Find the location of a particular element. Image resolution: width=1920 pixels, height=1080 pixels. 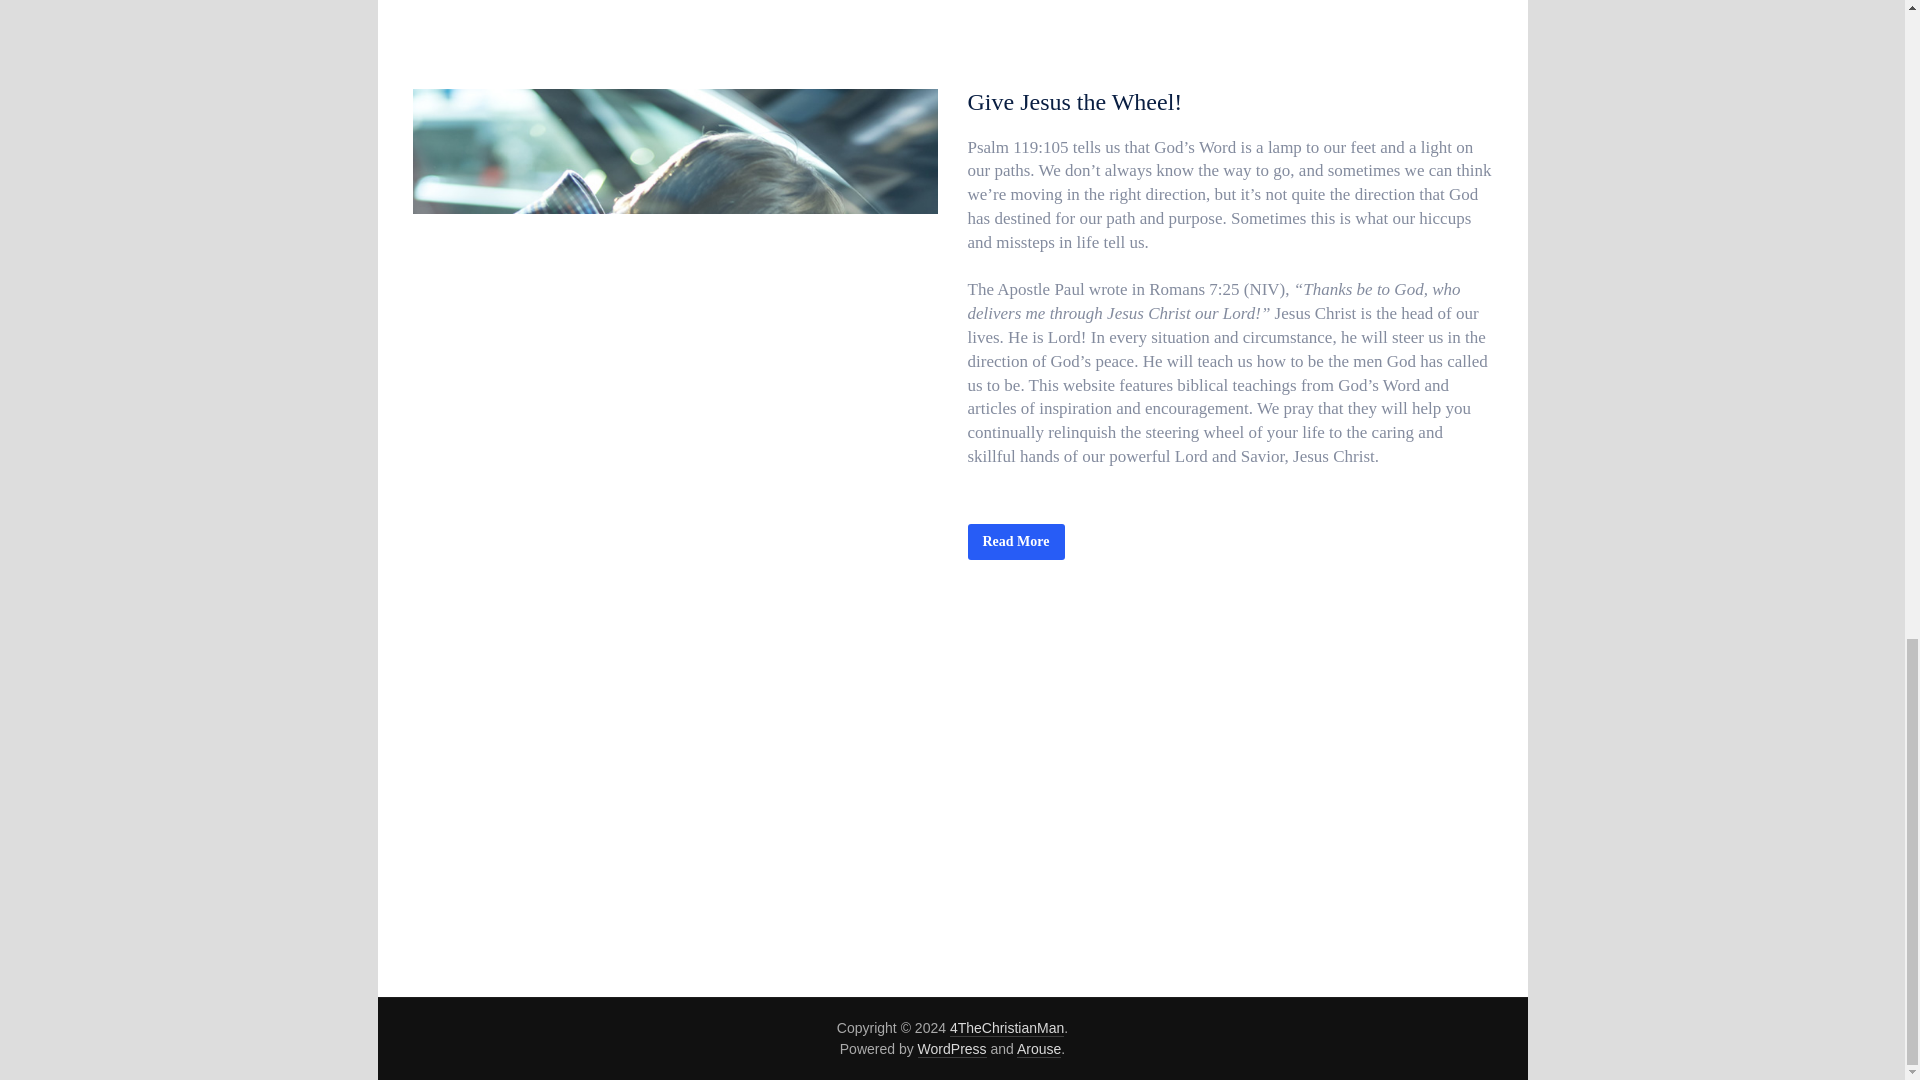

Arouse is located at coordinates (1039, 1050).